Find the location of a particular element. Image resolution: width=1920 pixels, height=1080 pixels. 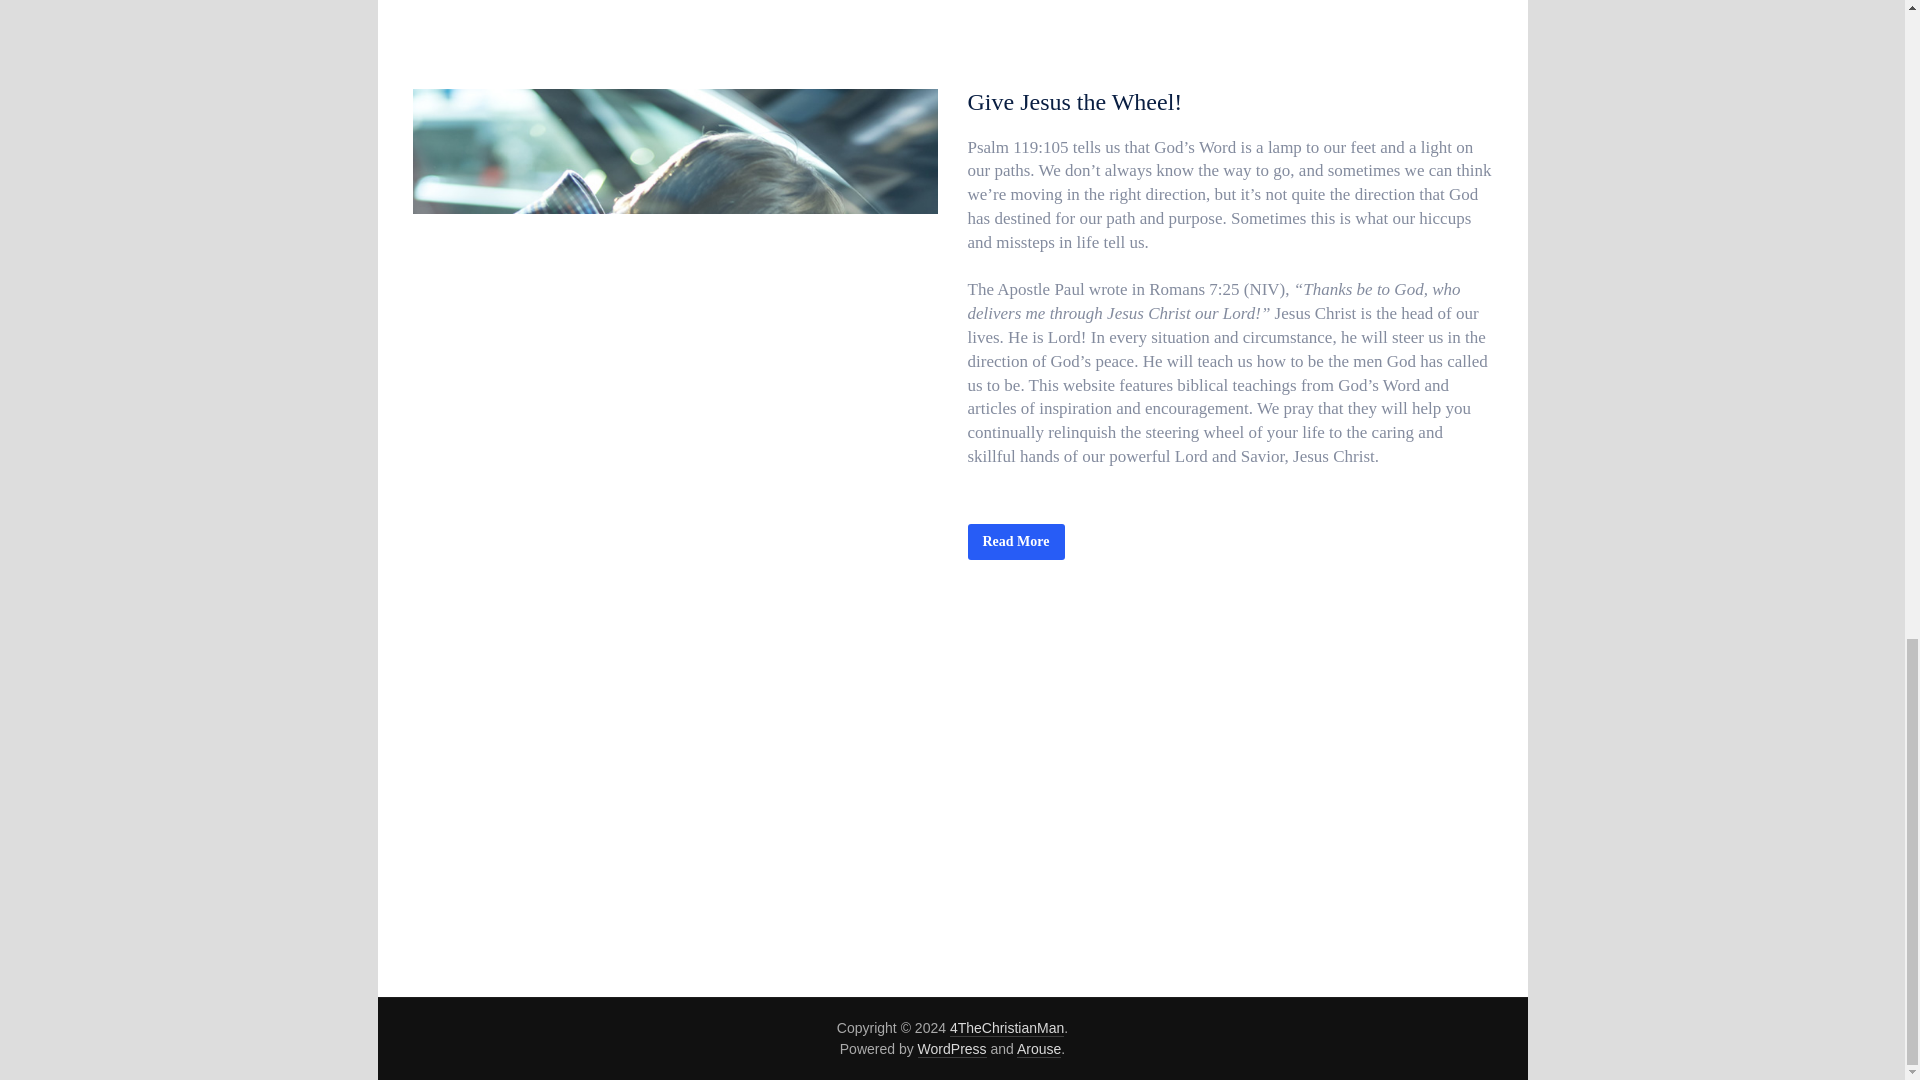

Arouse is located at coordinates (1039, 1050).